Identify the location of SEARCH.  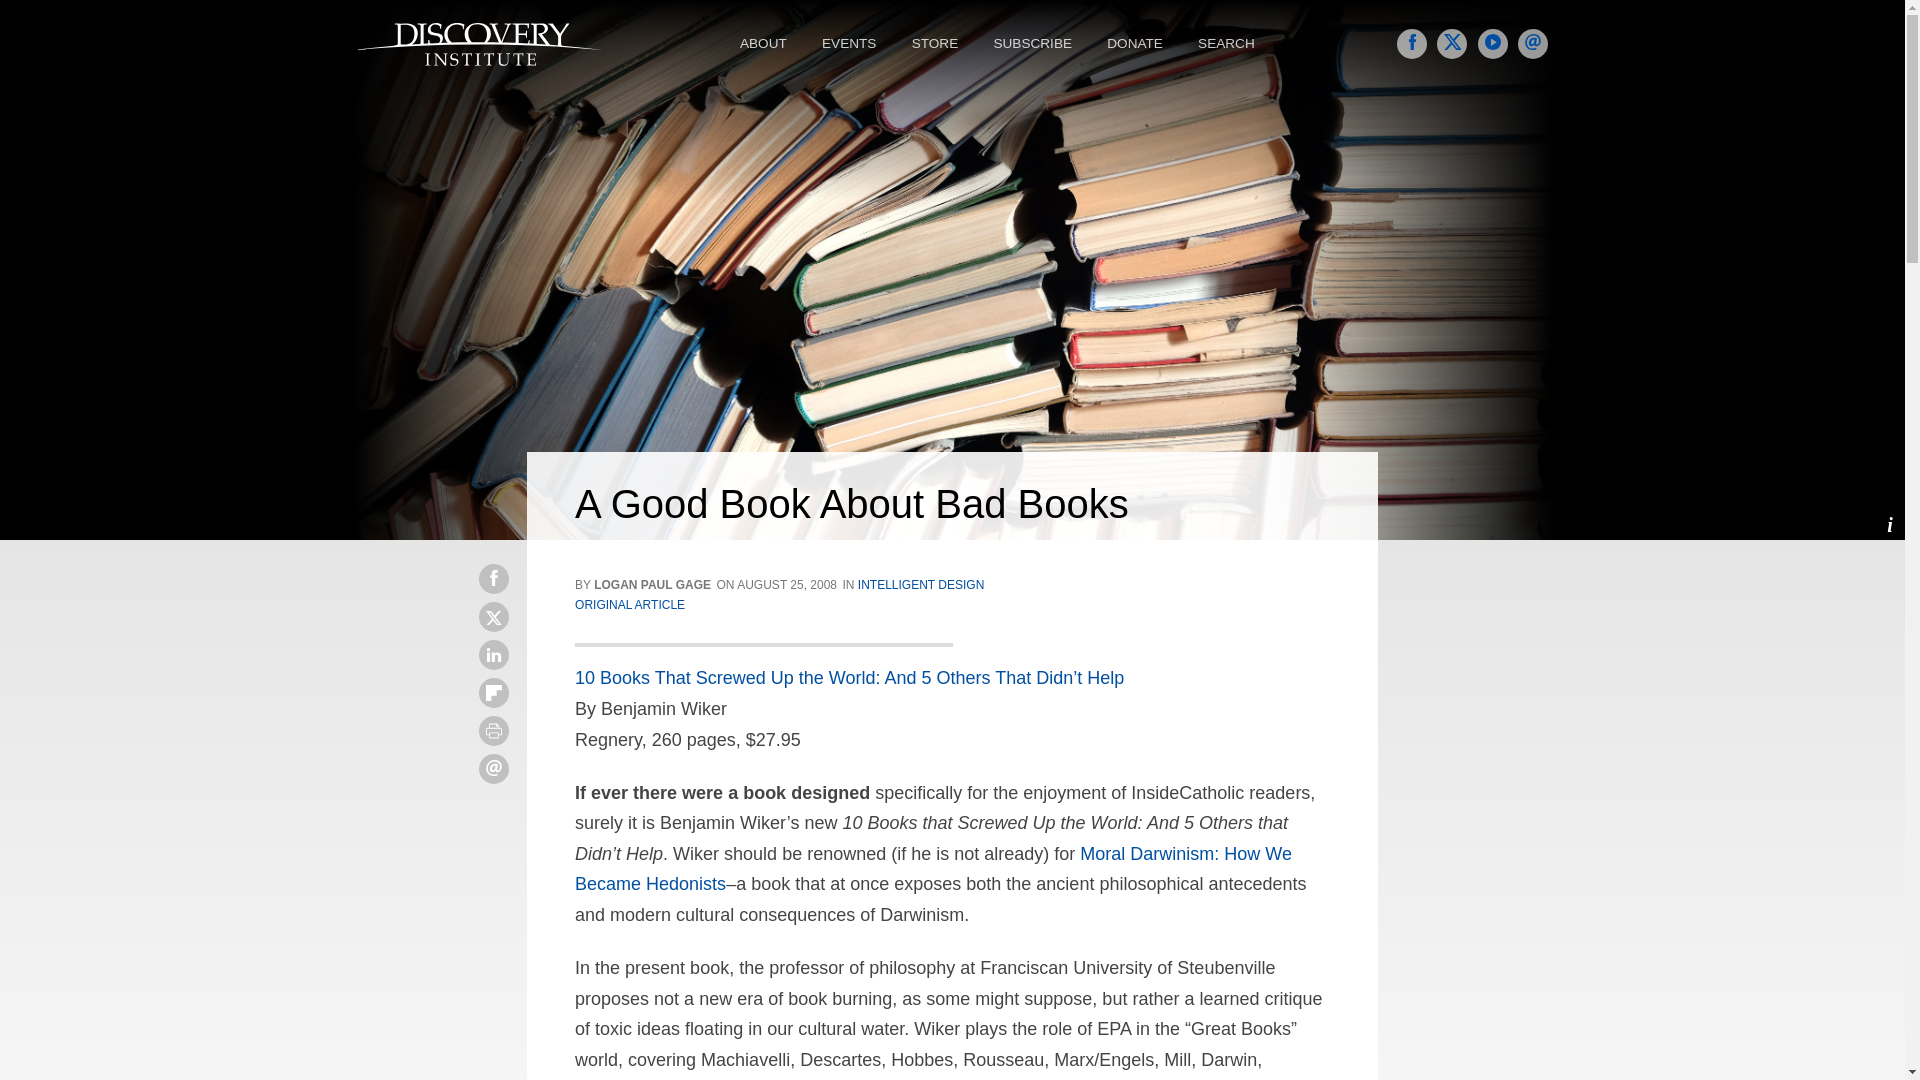
(1228, 44).